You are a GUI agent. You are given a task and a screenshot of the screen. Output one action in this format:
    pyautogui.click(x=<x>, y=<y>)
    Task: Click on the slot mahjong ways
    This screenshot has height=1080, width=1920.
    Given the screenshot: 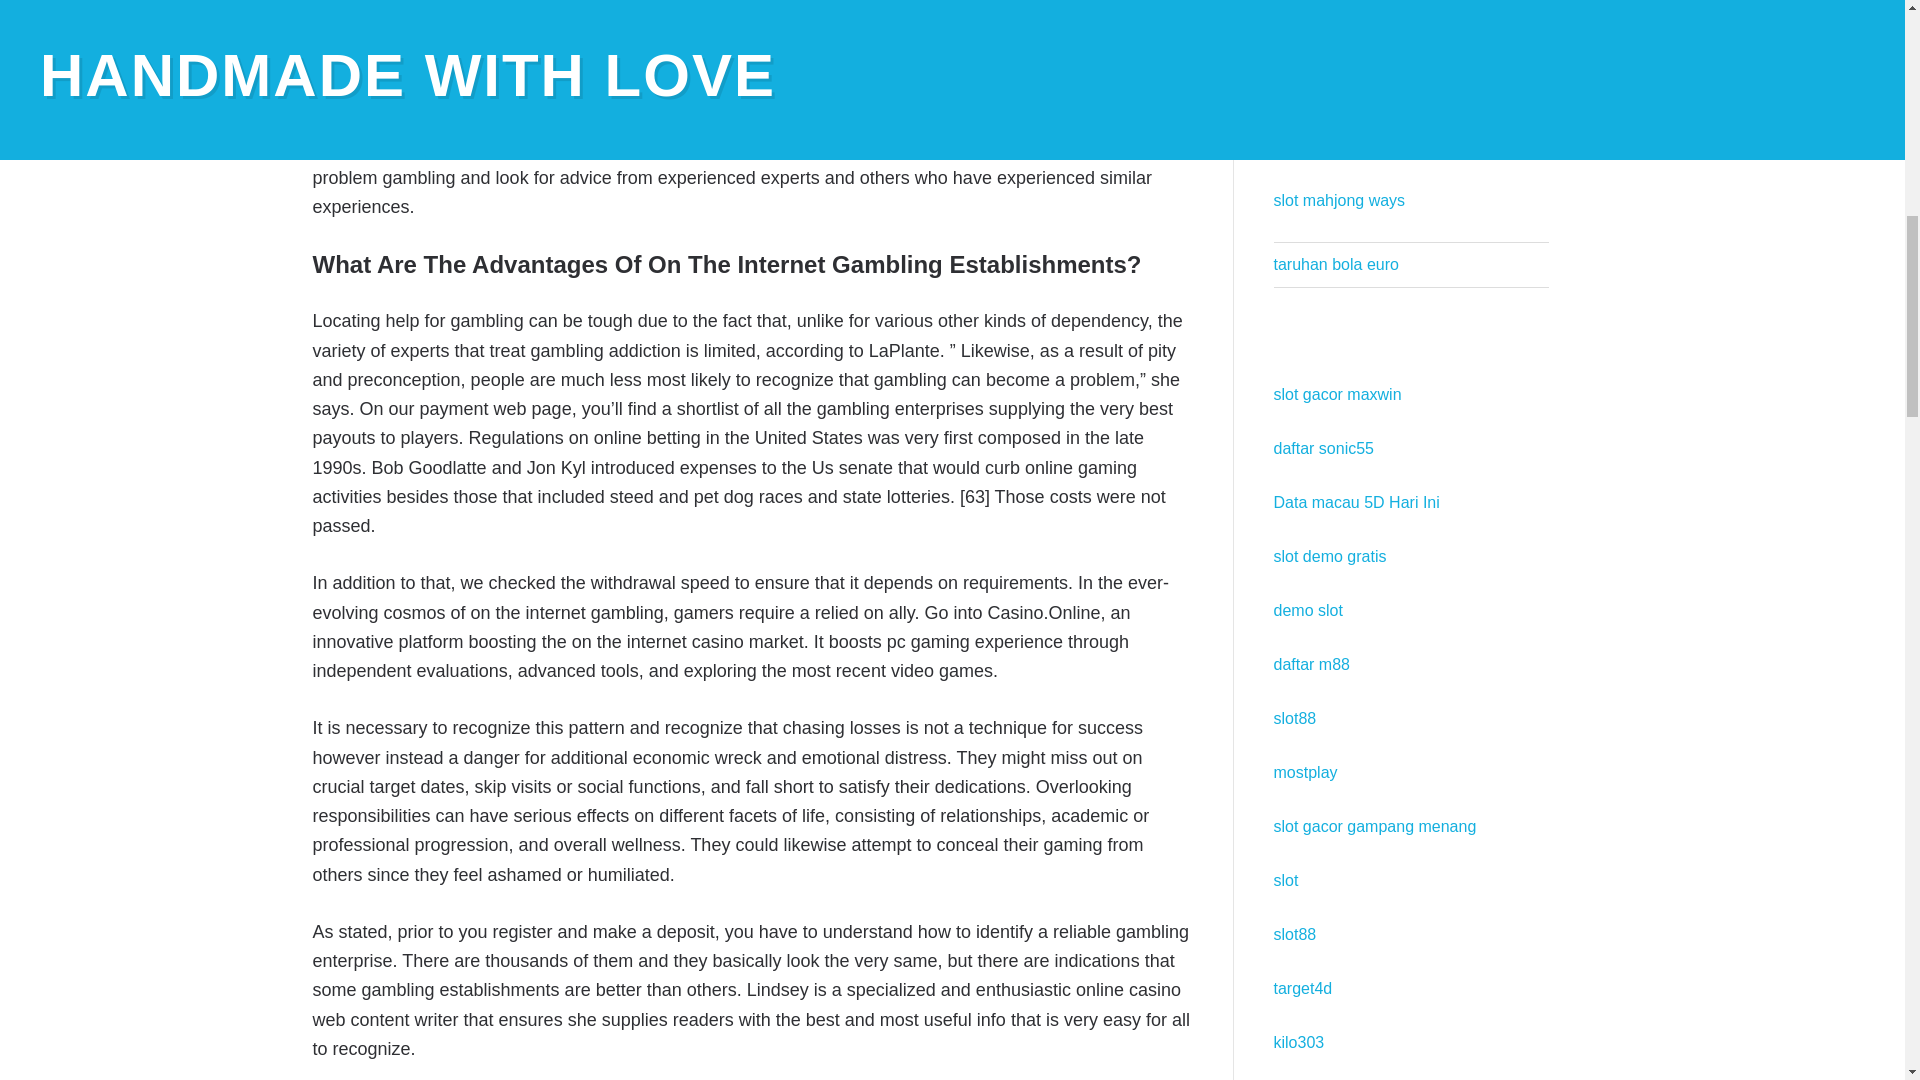 What is the action you would take?
    pyautogui.click(x=1340, y=200)
    